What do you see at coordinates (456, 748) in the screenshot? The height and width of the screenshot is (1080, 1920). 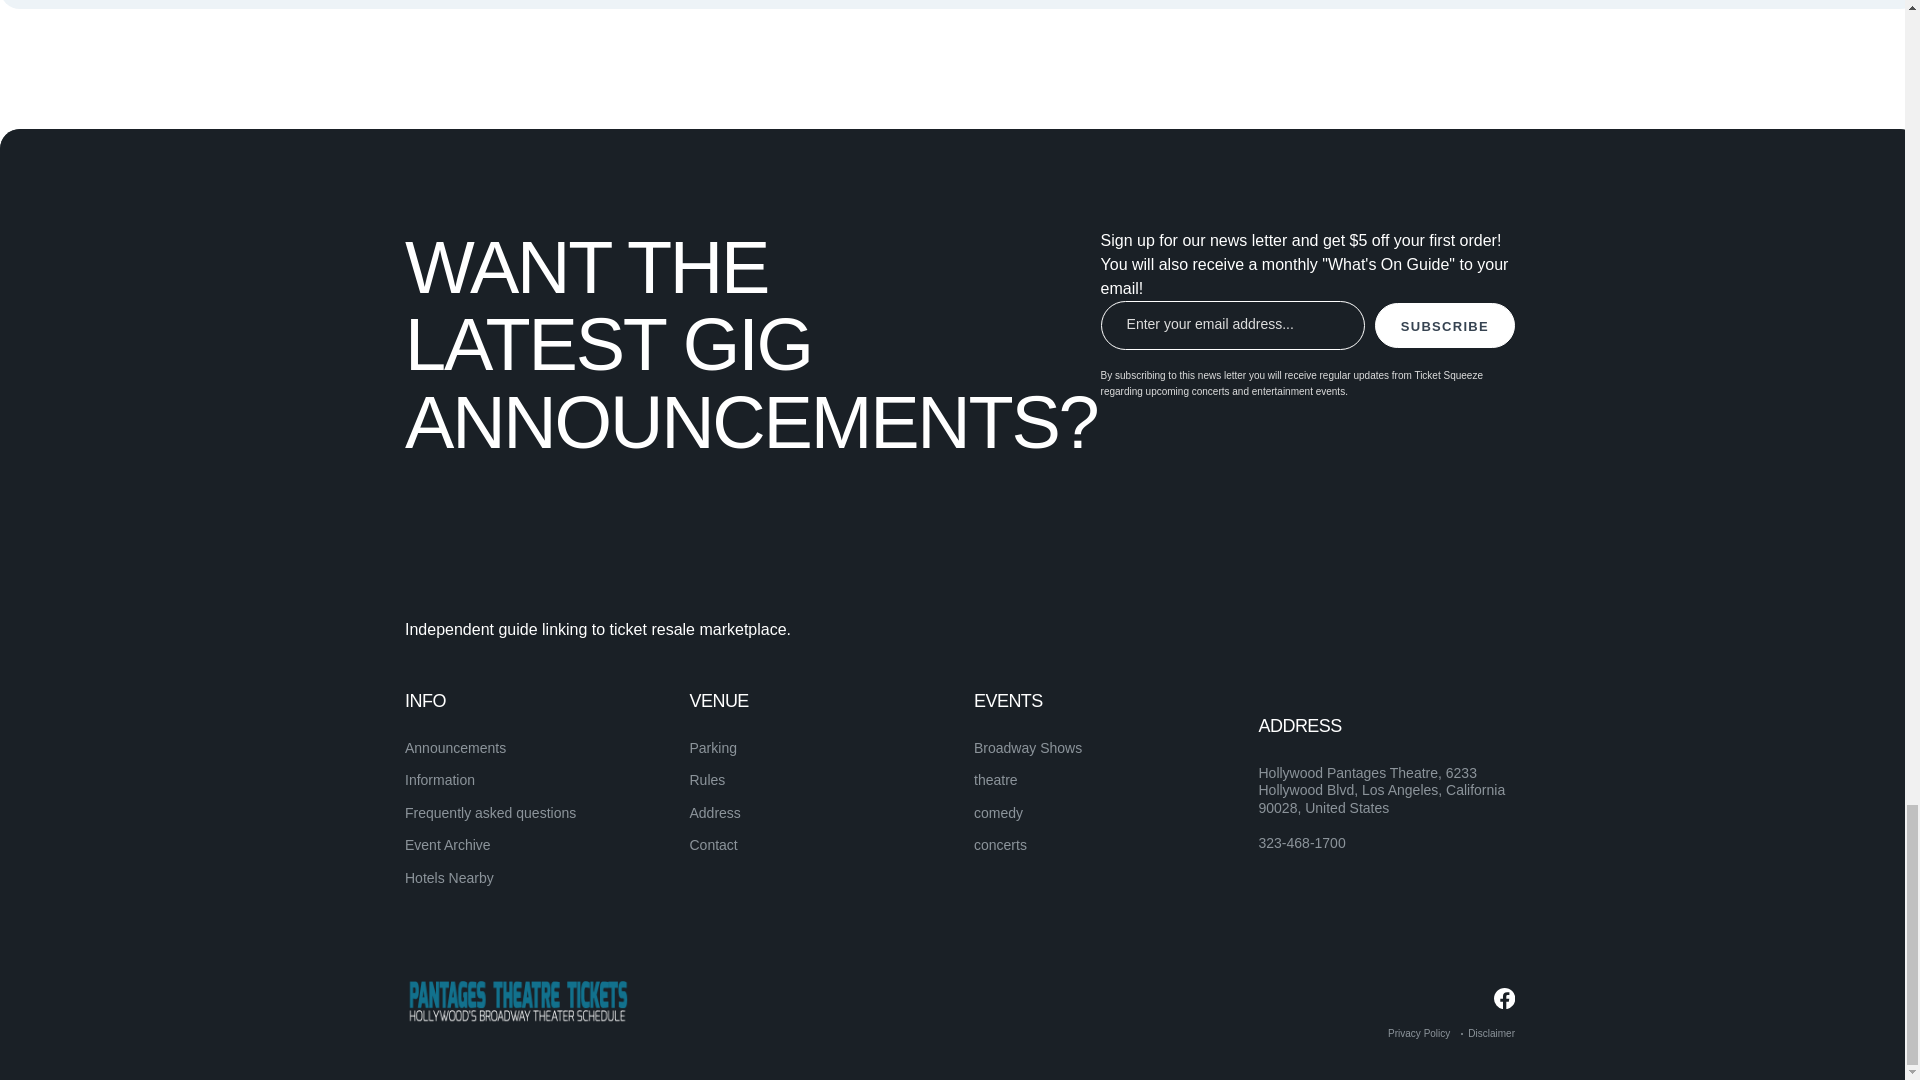 I see `Announcements` at bounding box center [456, 748].